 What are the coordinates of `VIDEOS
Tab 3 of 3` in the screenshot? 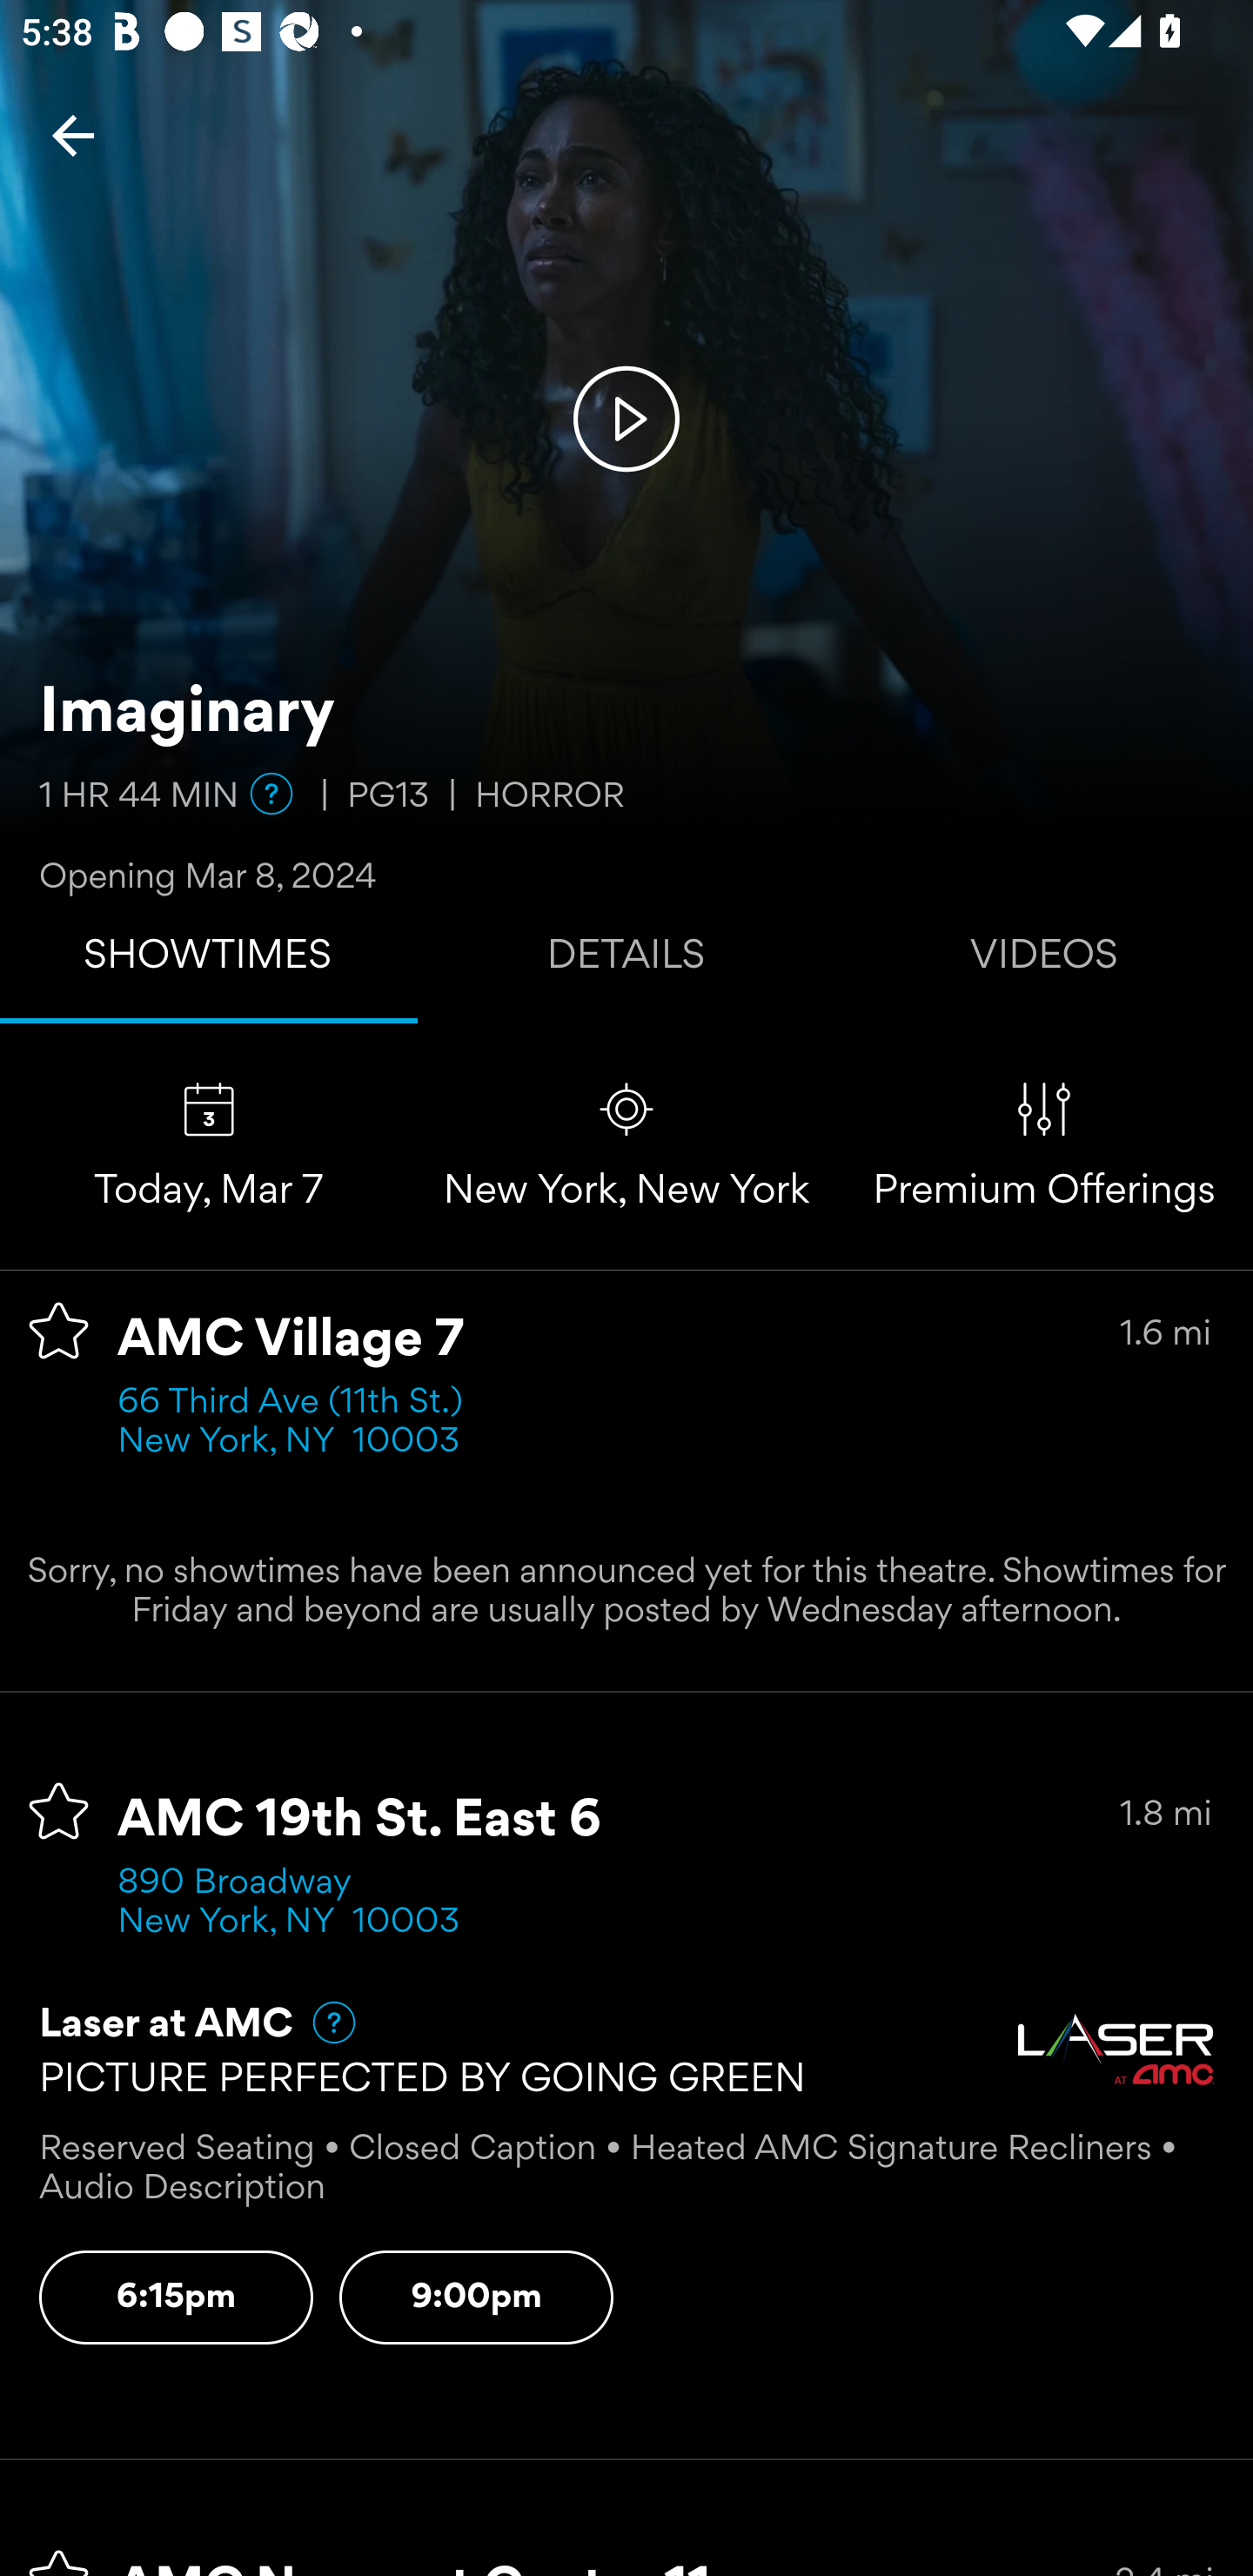 It's located at (1044, 961).